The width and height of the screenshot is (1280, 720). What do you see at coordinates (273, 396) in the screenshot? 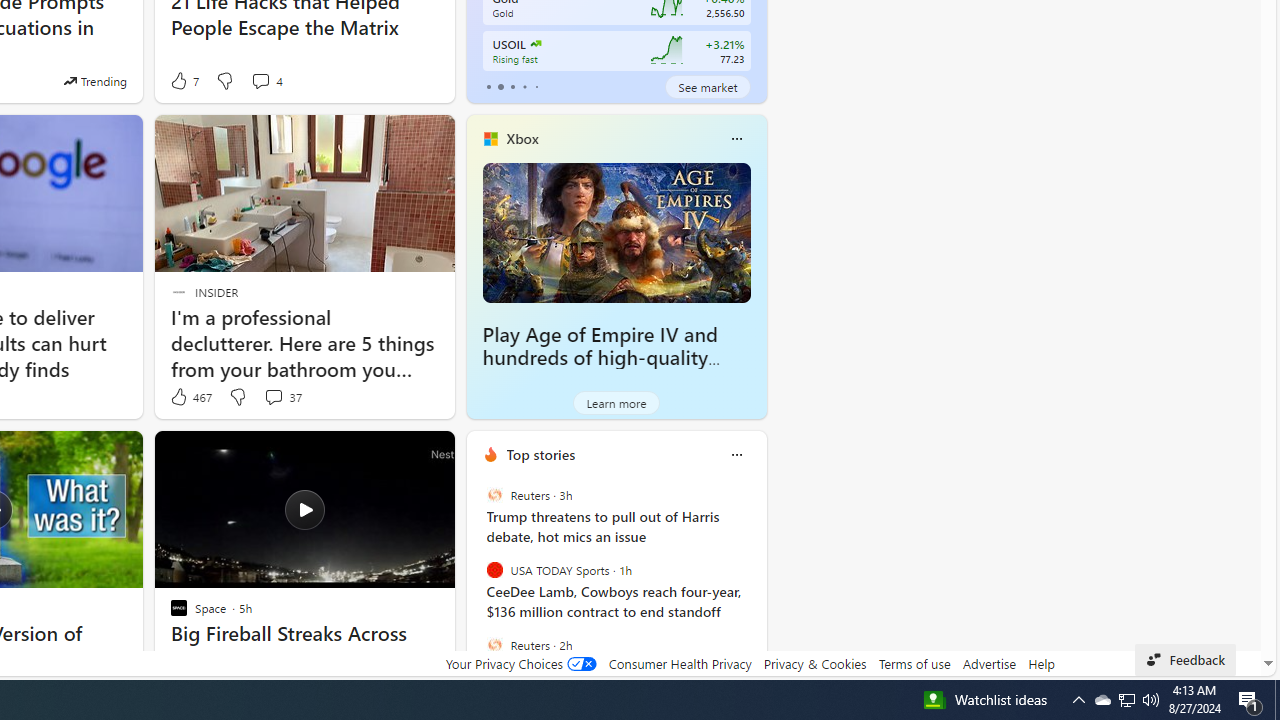
I see `View comments 37 Comment` at bounding box center [273, 396].